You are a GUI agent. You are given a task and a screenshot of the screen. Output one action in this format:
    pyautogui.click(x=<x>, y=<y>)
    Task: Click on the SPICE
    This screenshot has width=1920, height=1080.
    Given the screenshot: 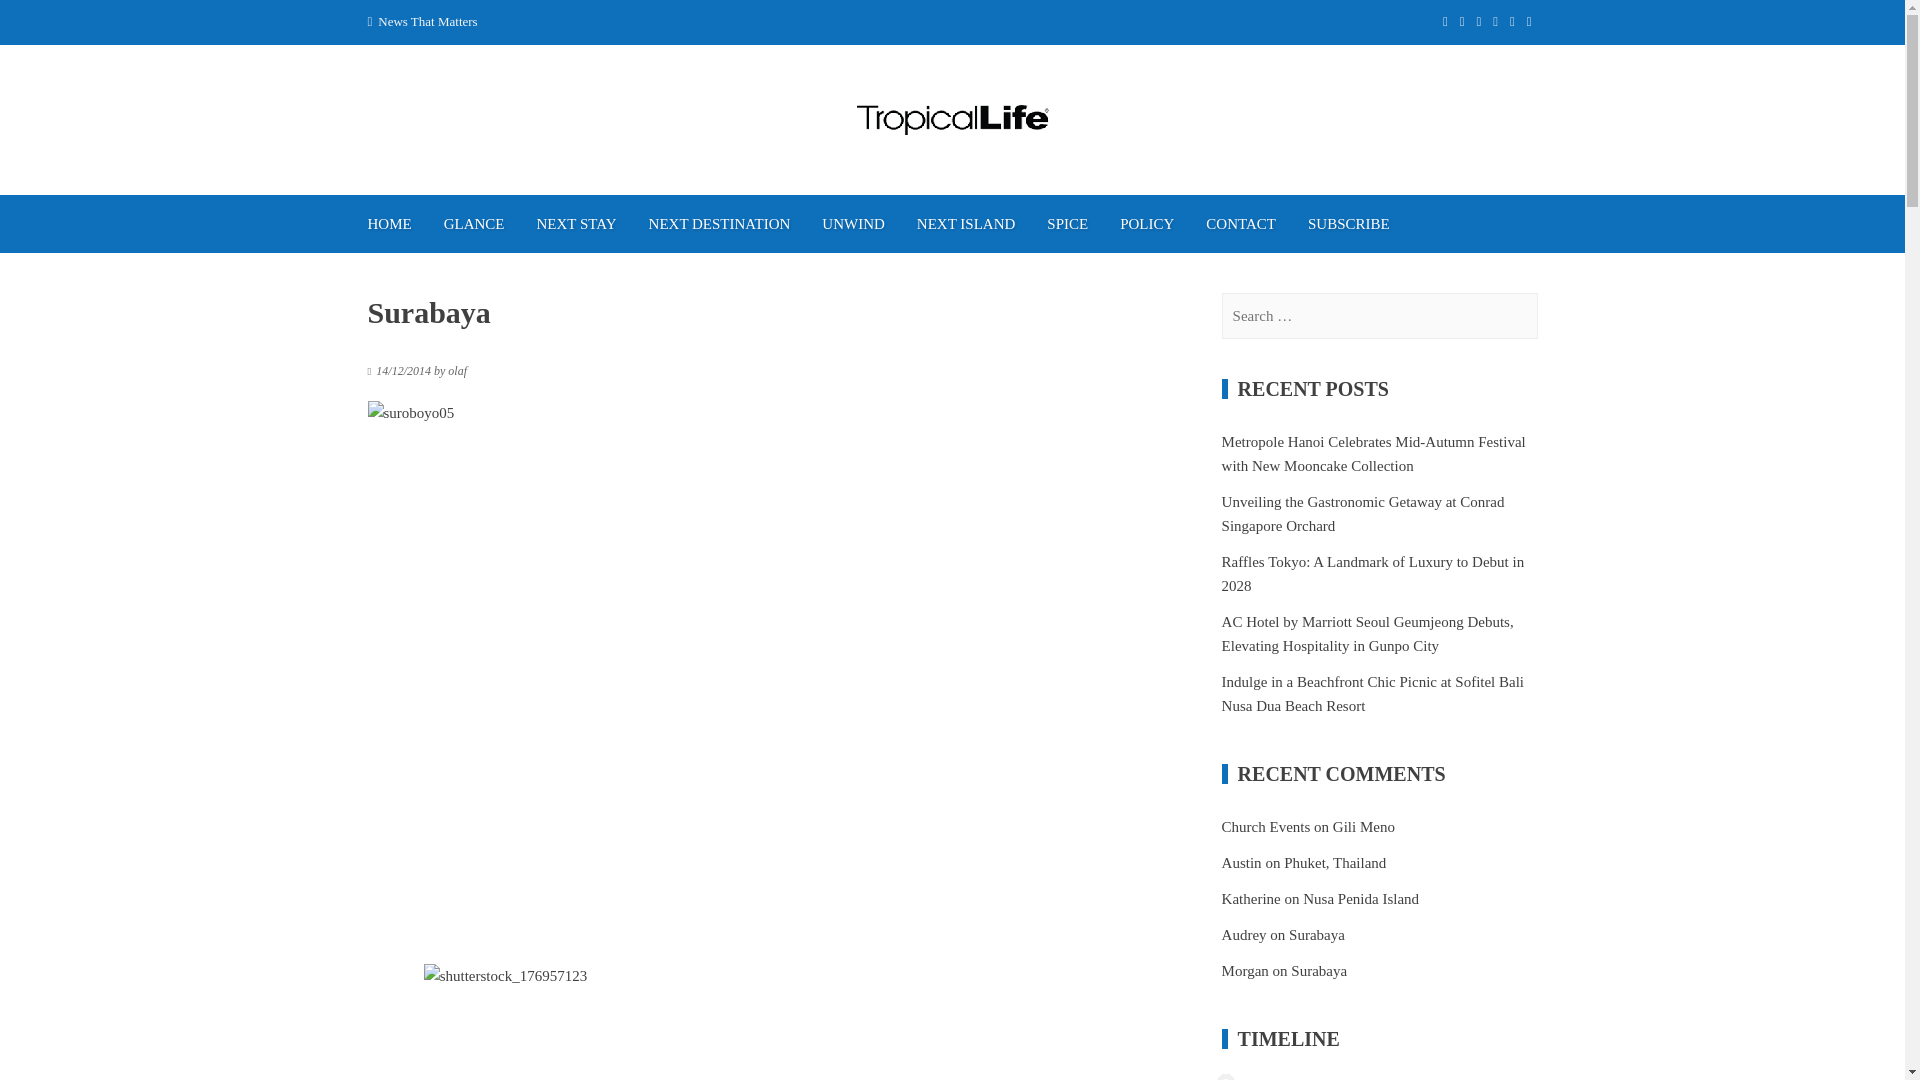 What is the action you would take?
    pyautogui.click(x=1068, y=224)
    